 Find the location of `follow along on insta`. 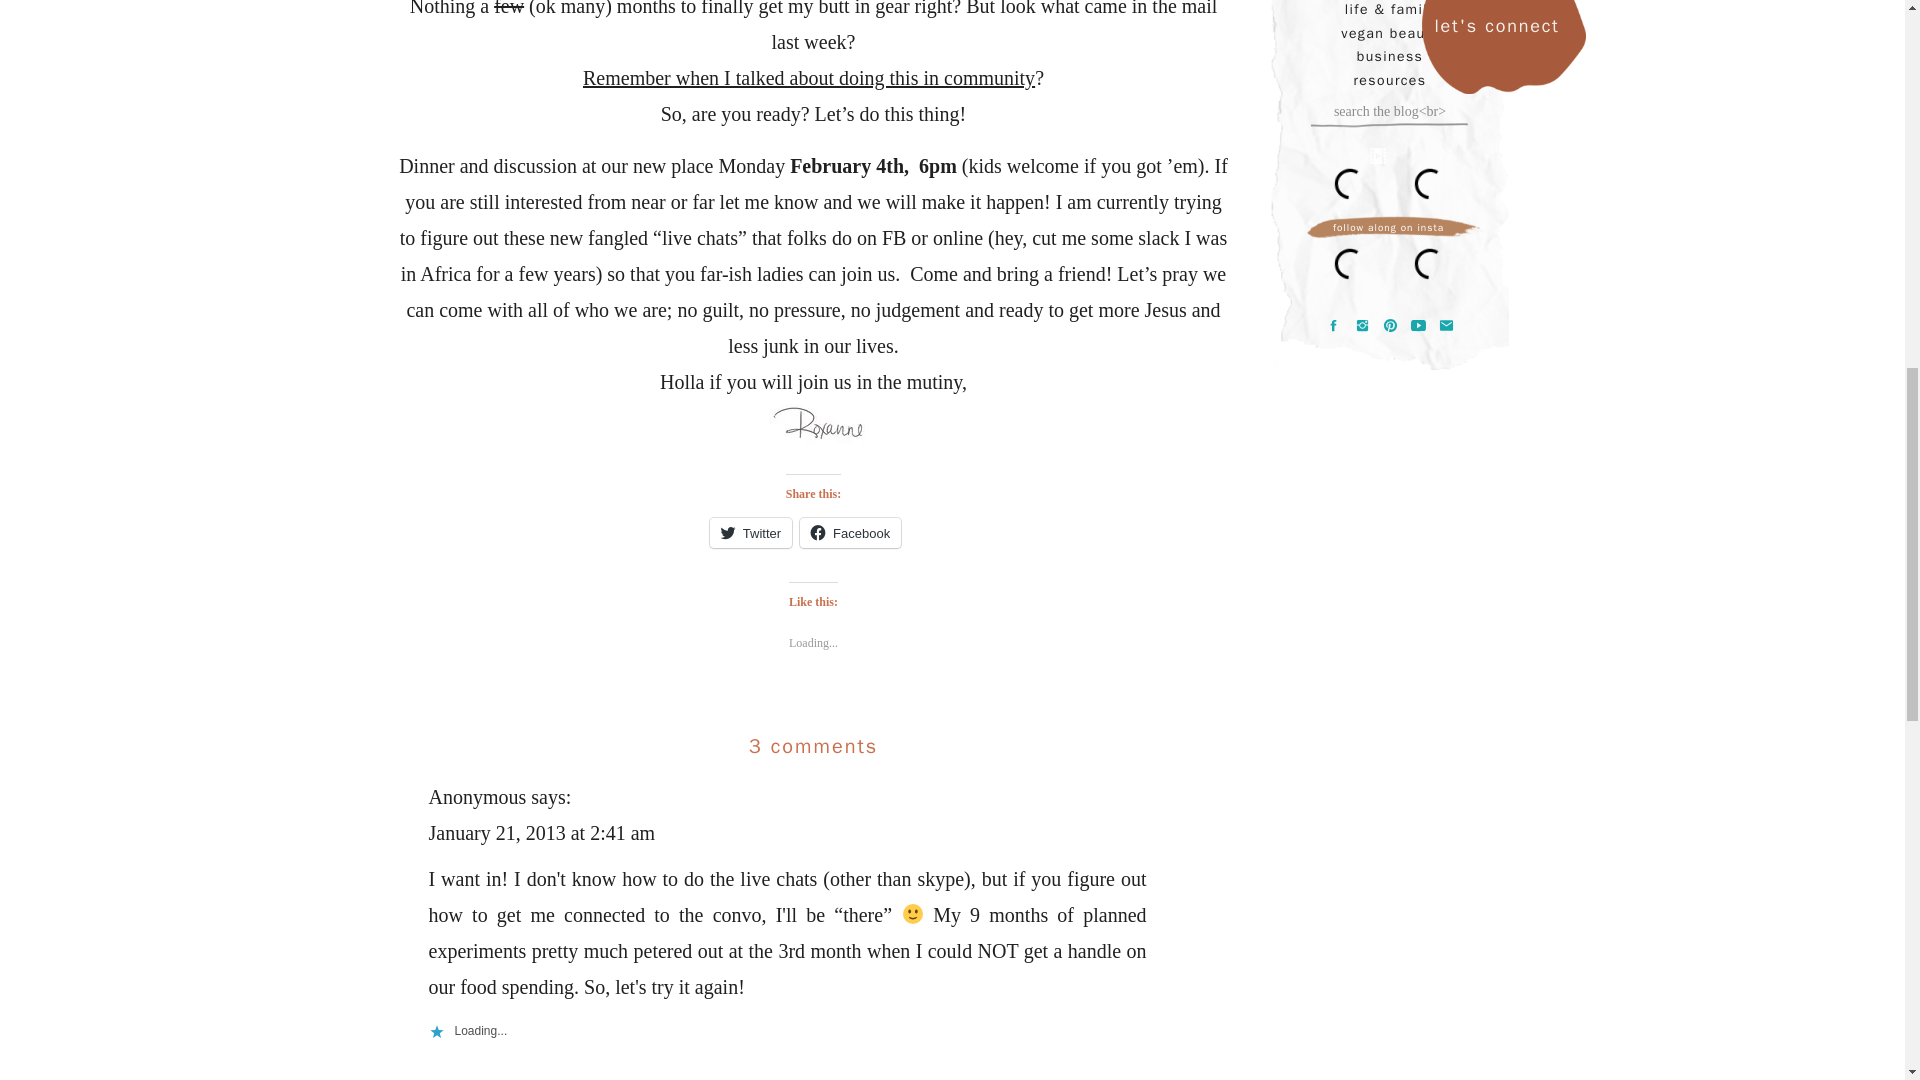

follow along on insta is located at coordinates (1388, 228).